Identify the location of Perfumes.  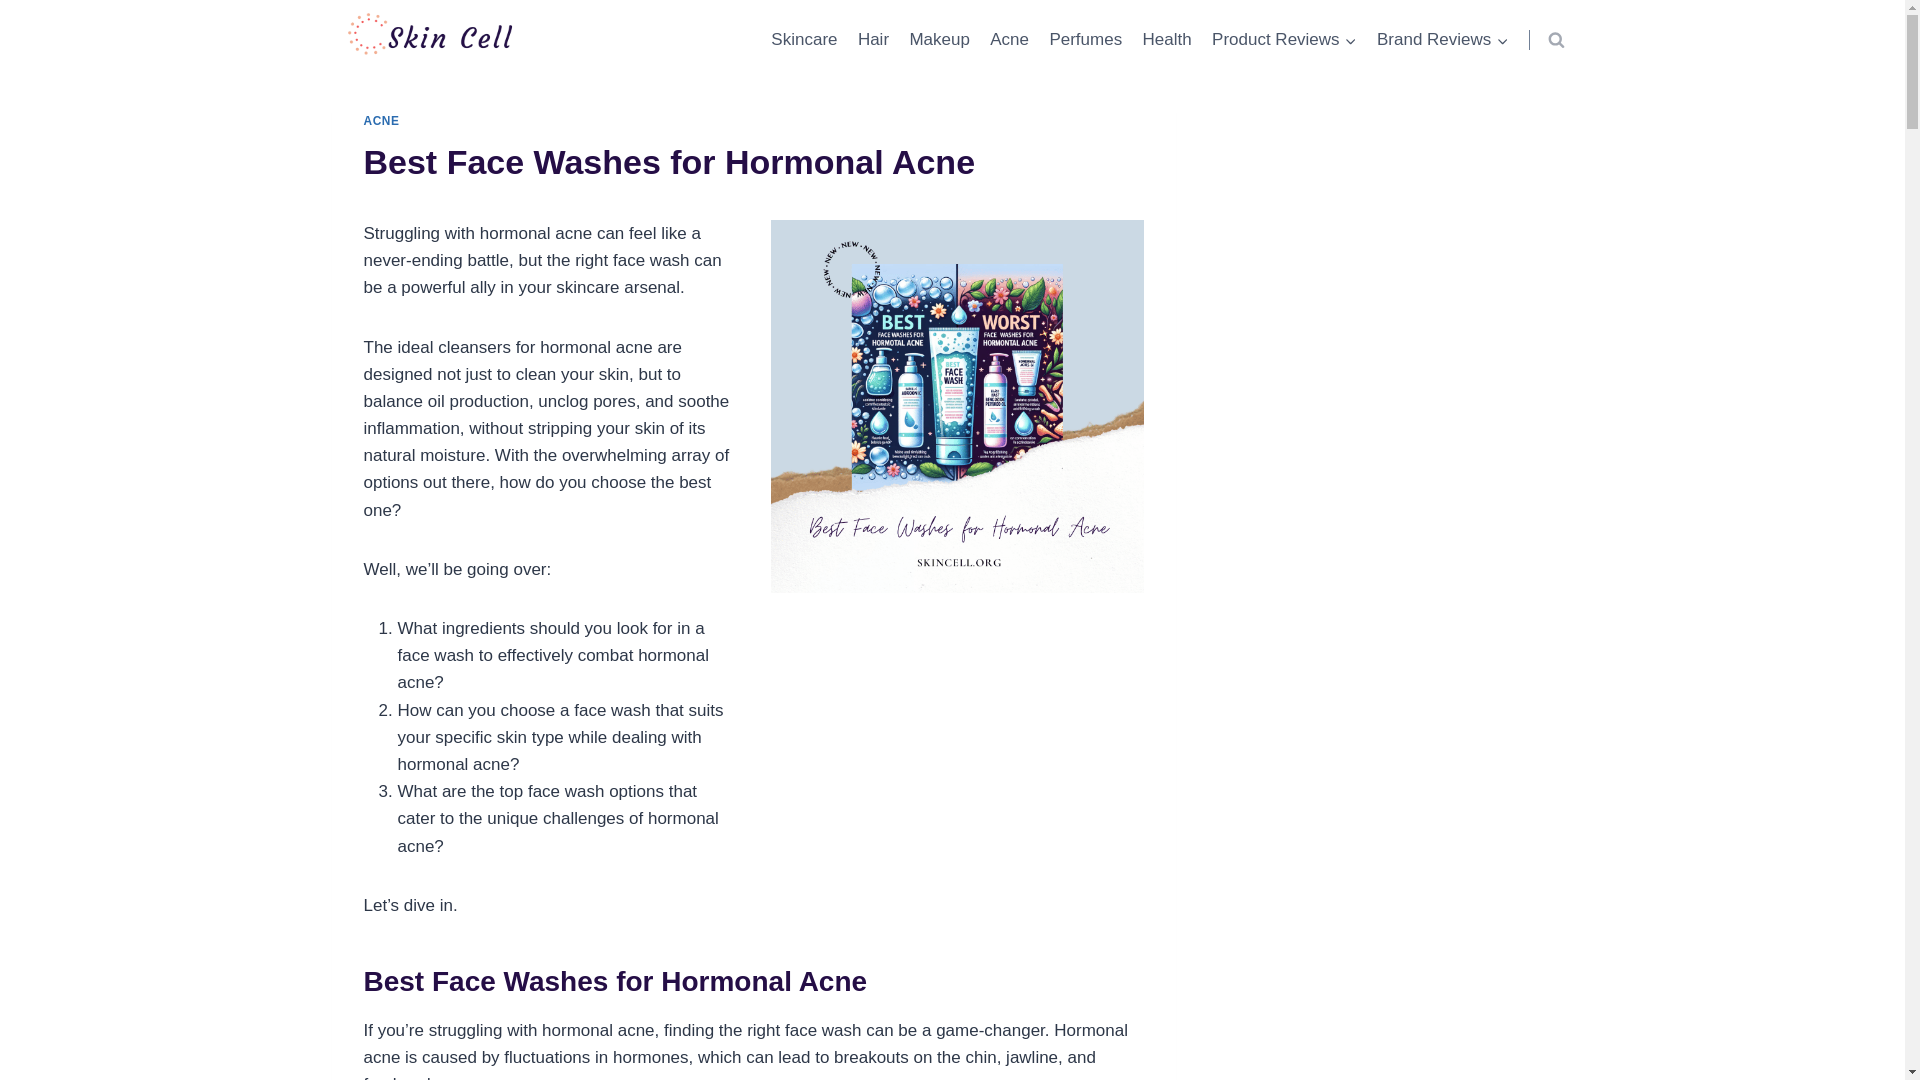
(1085, 40).